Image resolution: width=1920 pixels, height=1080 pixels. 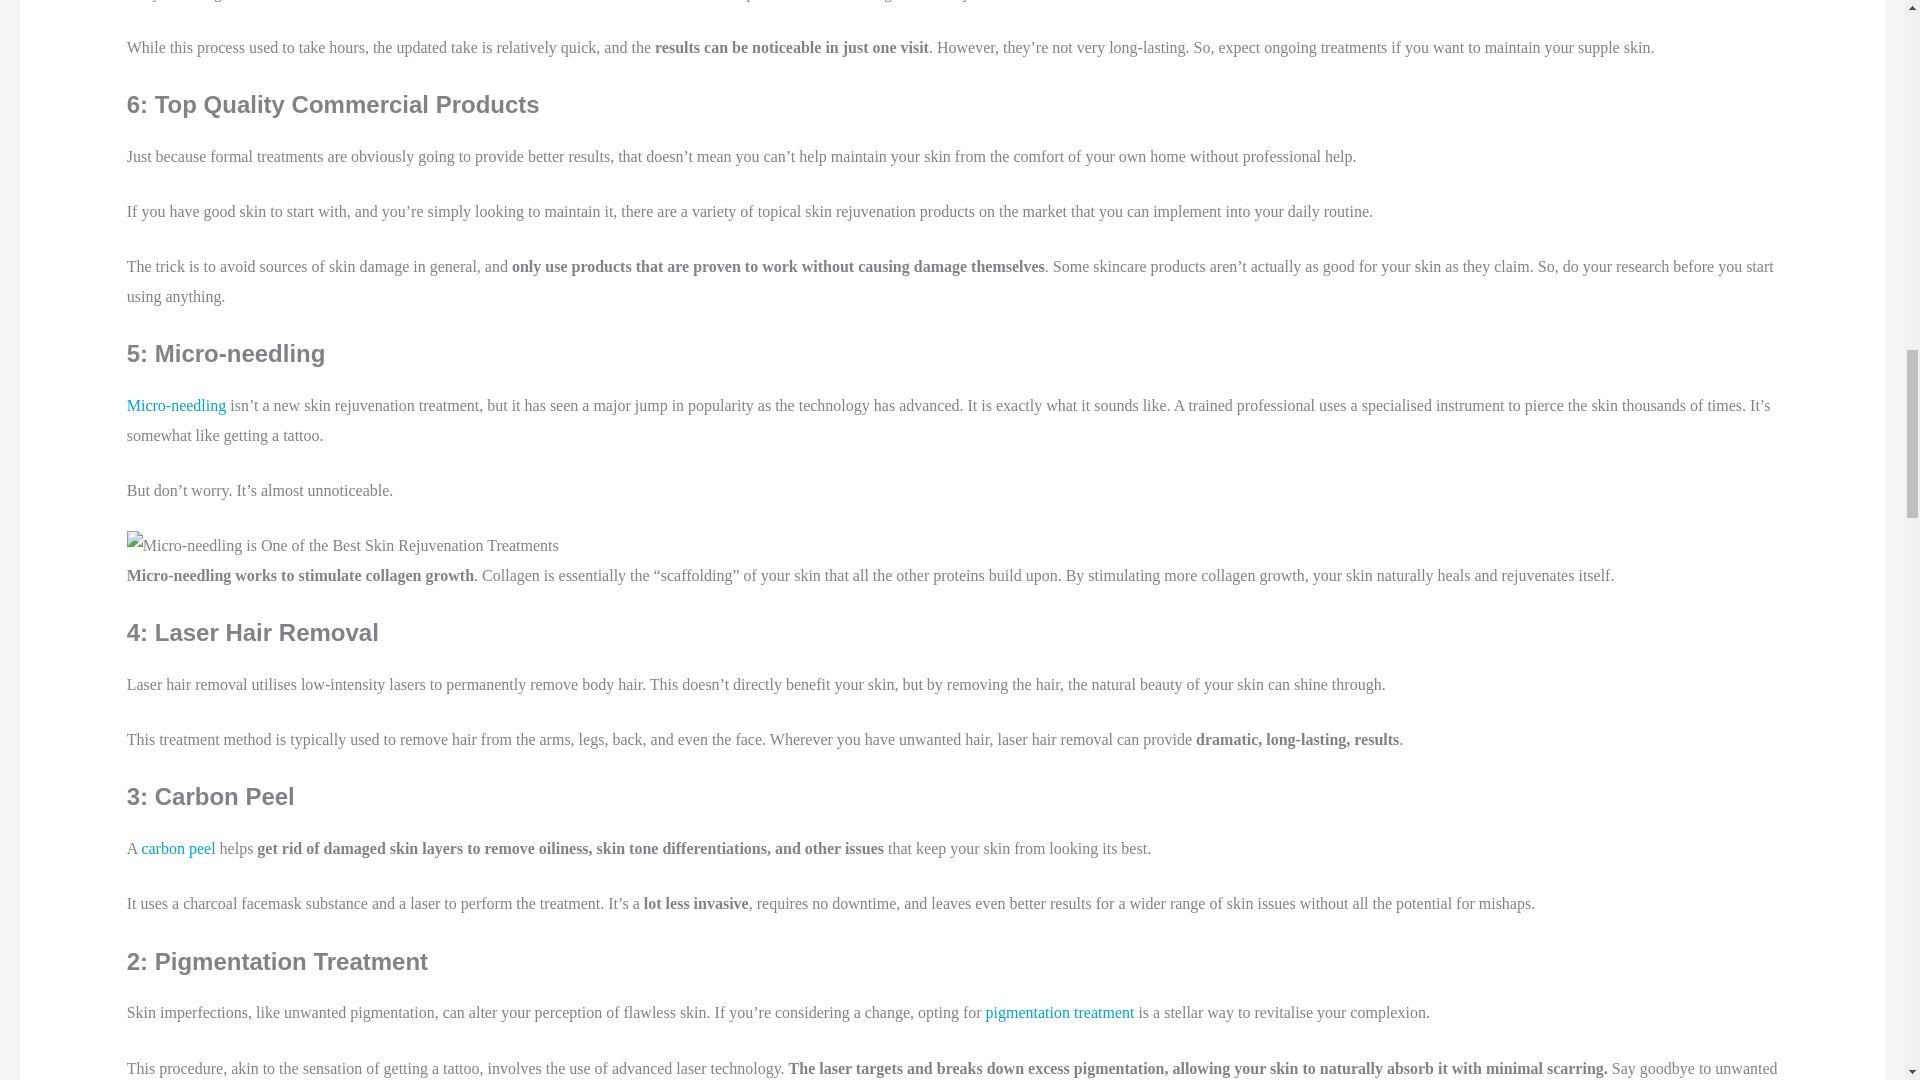 What do you see at coordinates (1060, 1012) in the screenshot?
I see `pigmentation treatment` at bounding box center [1060, 1012].